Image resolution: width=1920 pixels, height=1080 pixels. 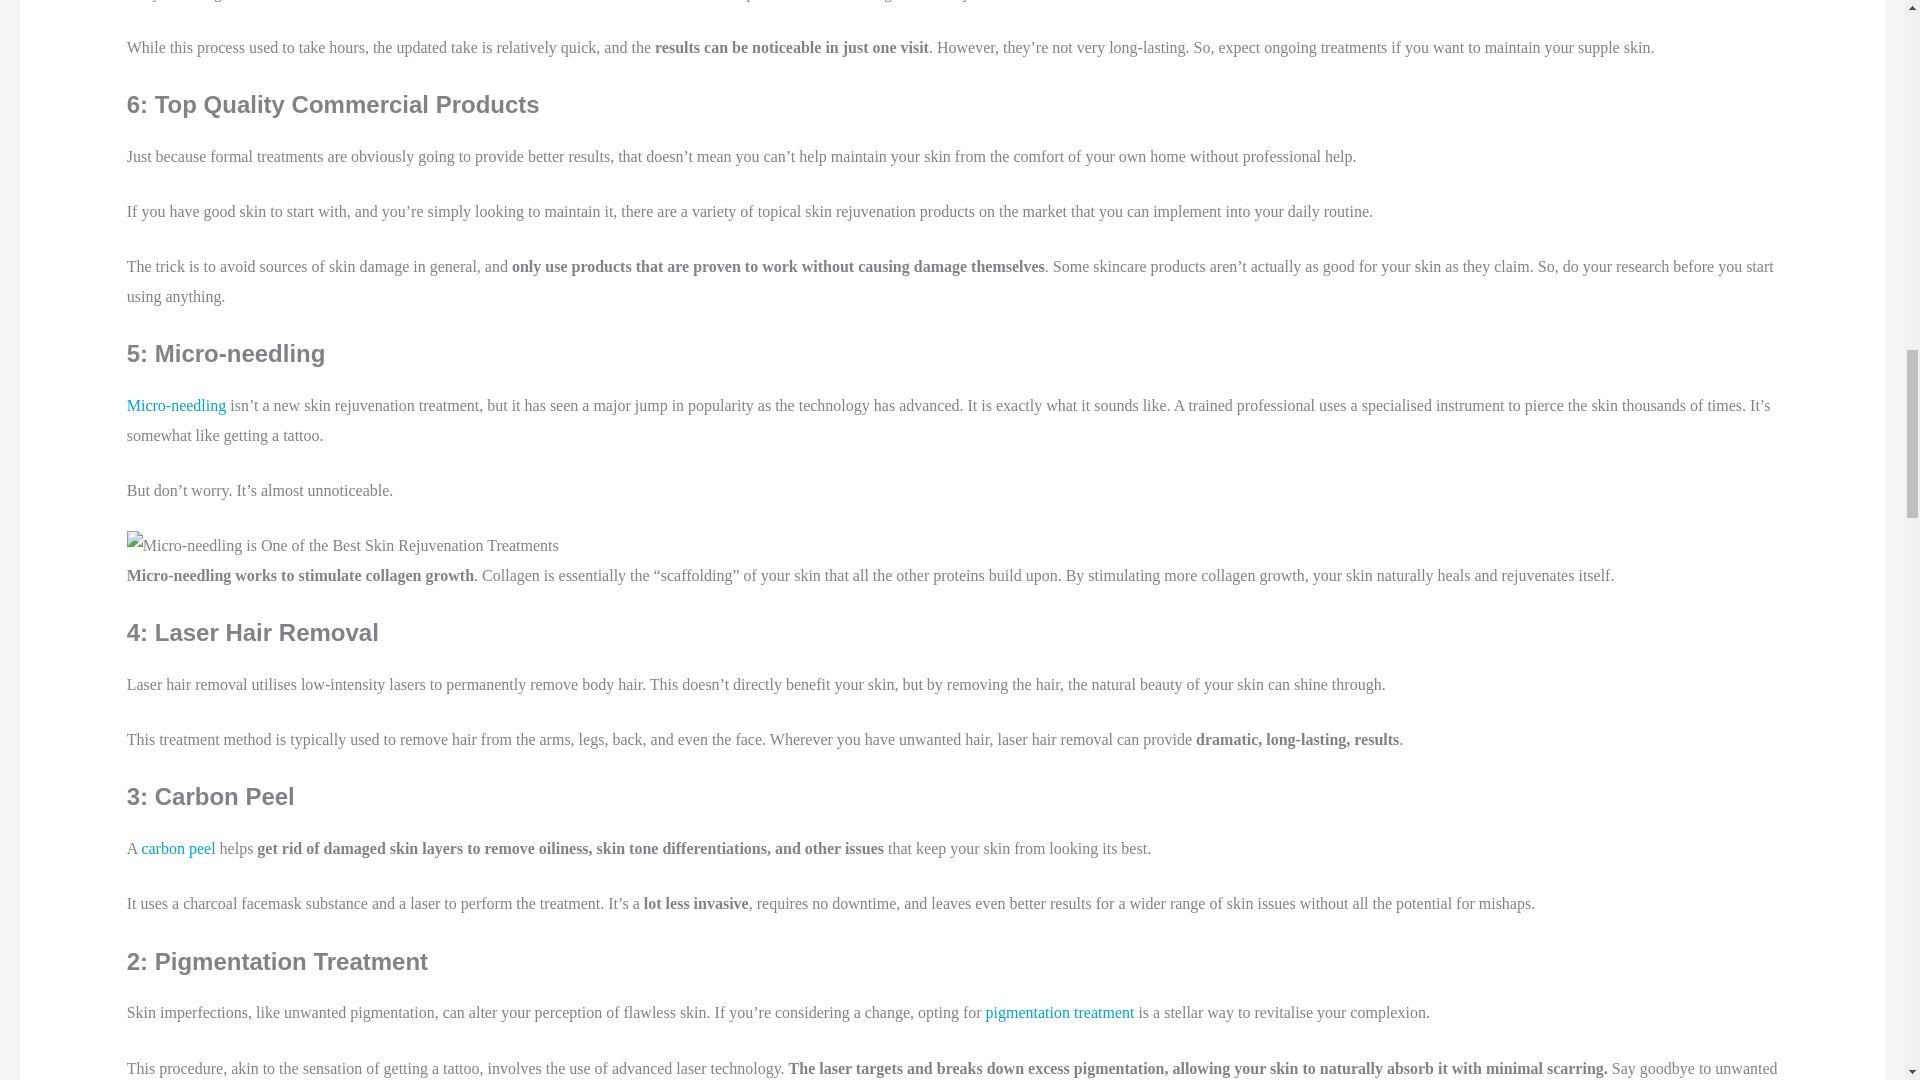 What do you see at coordinates (1060, 1012) in the screenshot?
I see `pigmentation treatment` at bounding box center [1060, 1012].